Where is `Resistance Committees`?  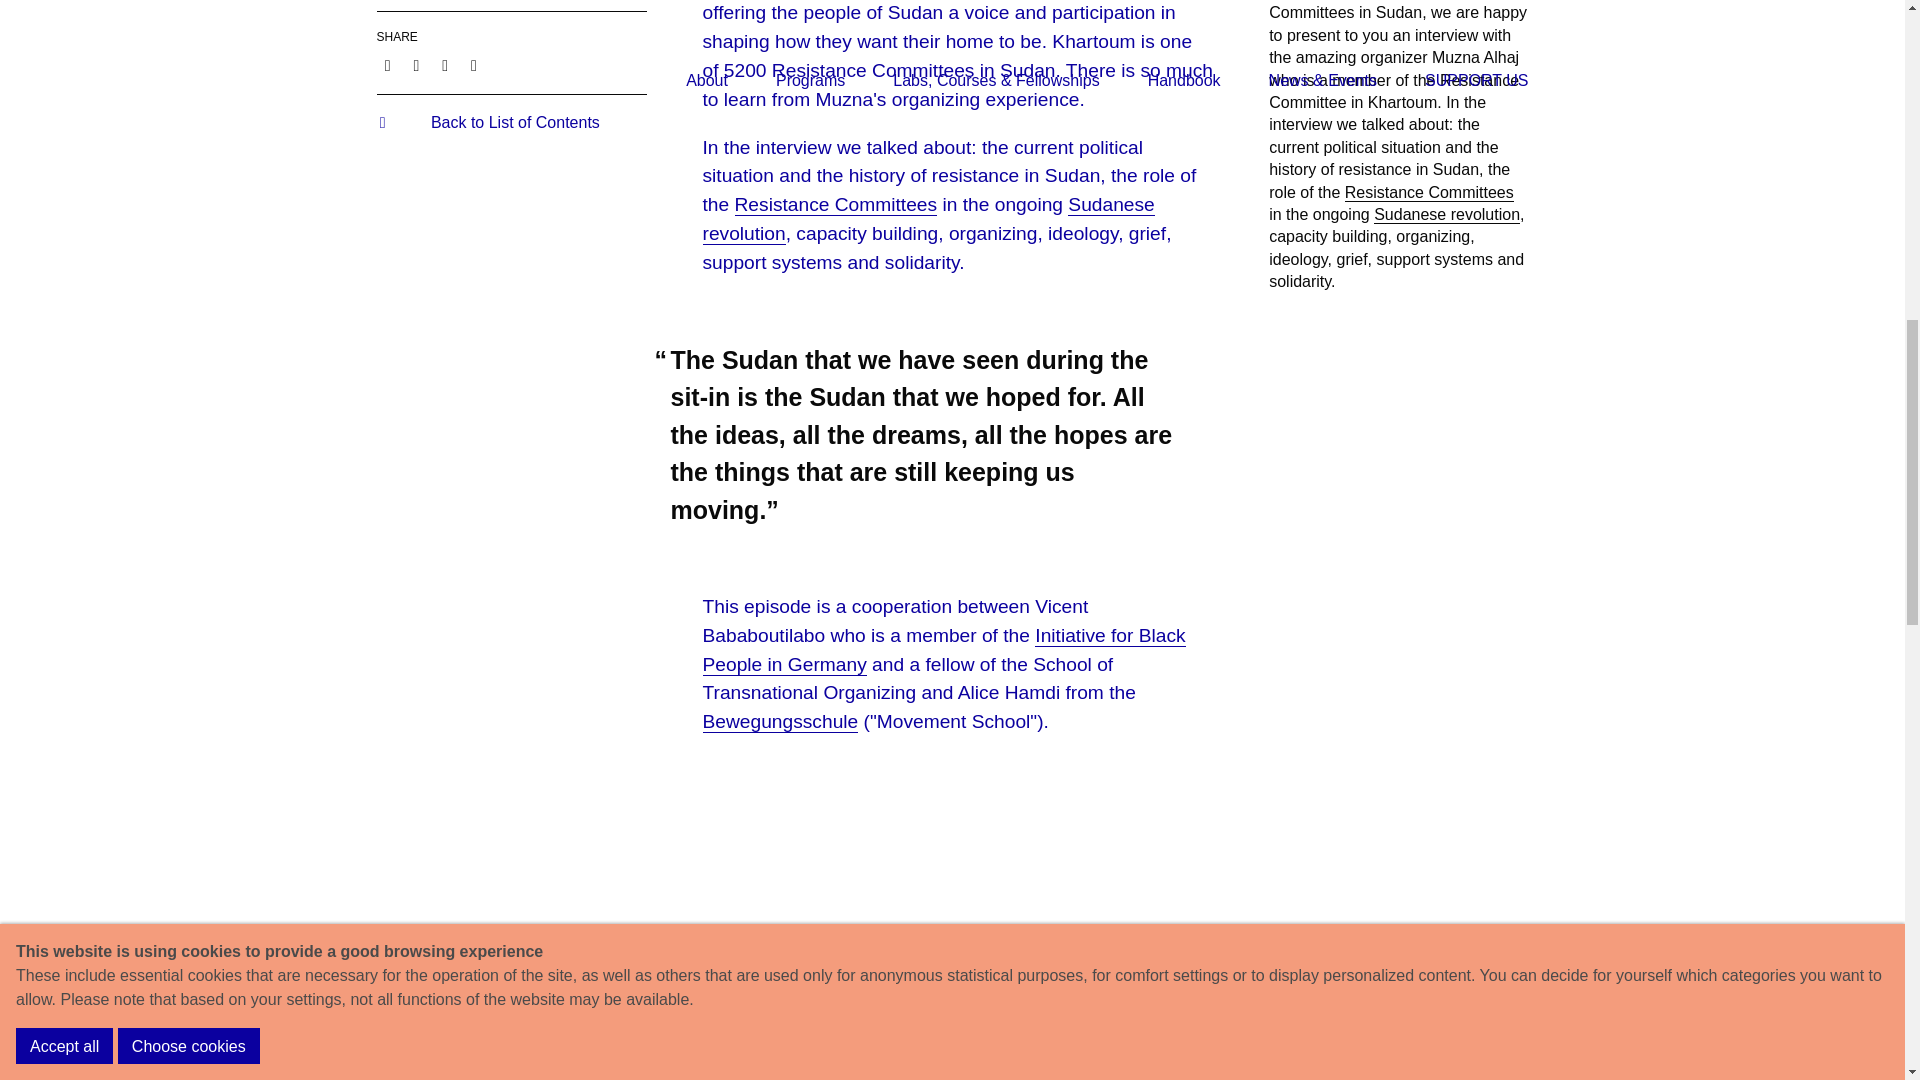 Resistance Committees is located at coordinates (1430, 192).